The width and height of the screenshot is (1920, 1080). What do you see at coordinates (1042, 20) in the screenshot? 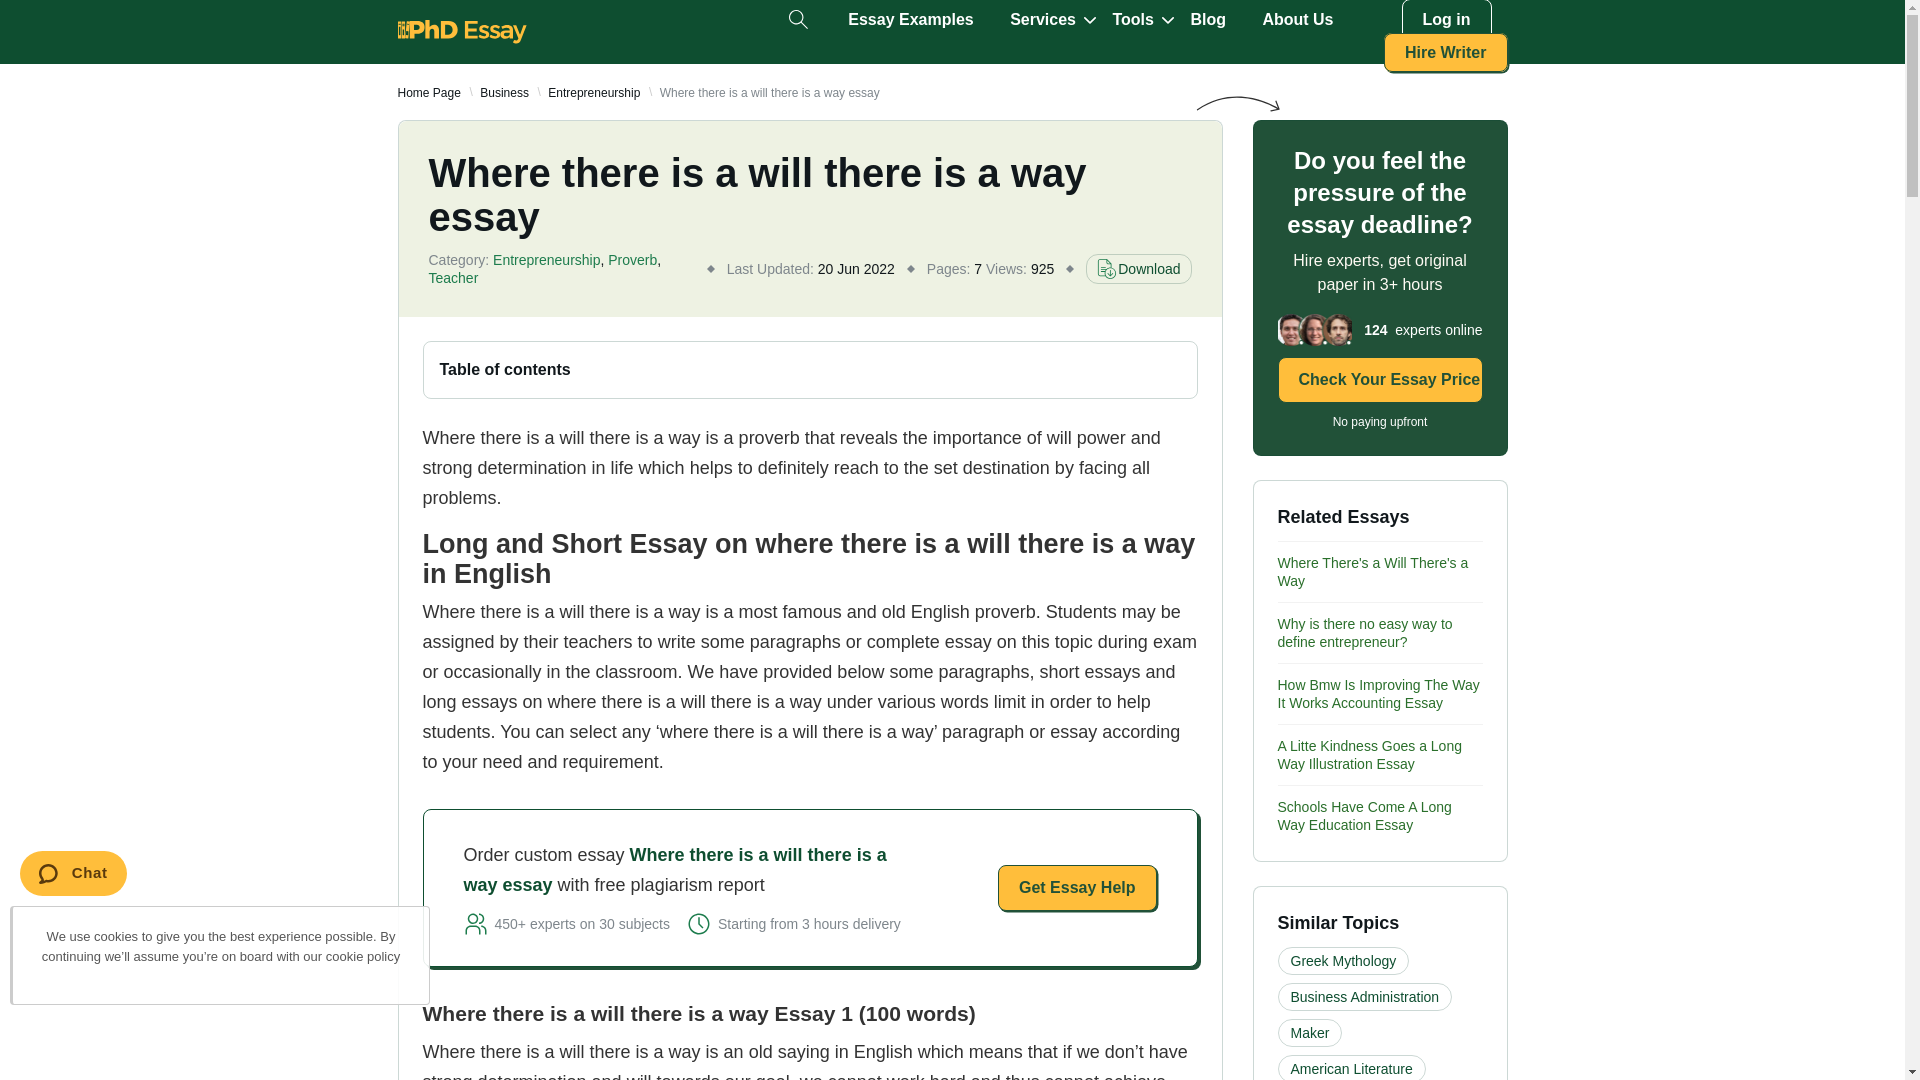
I see `Services` at bounding box center [1042, 20].